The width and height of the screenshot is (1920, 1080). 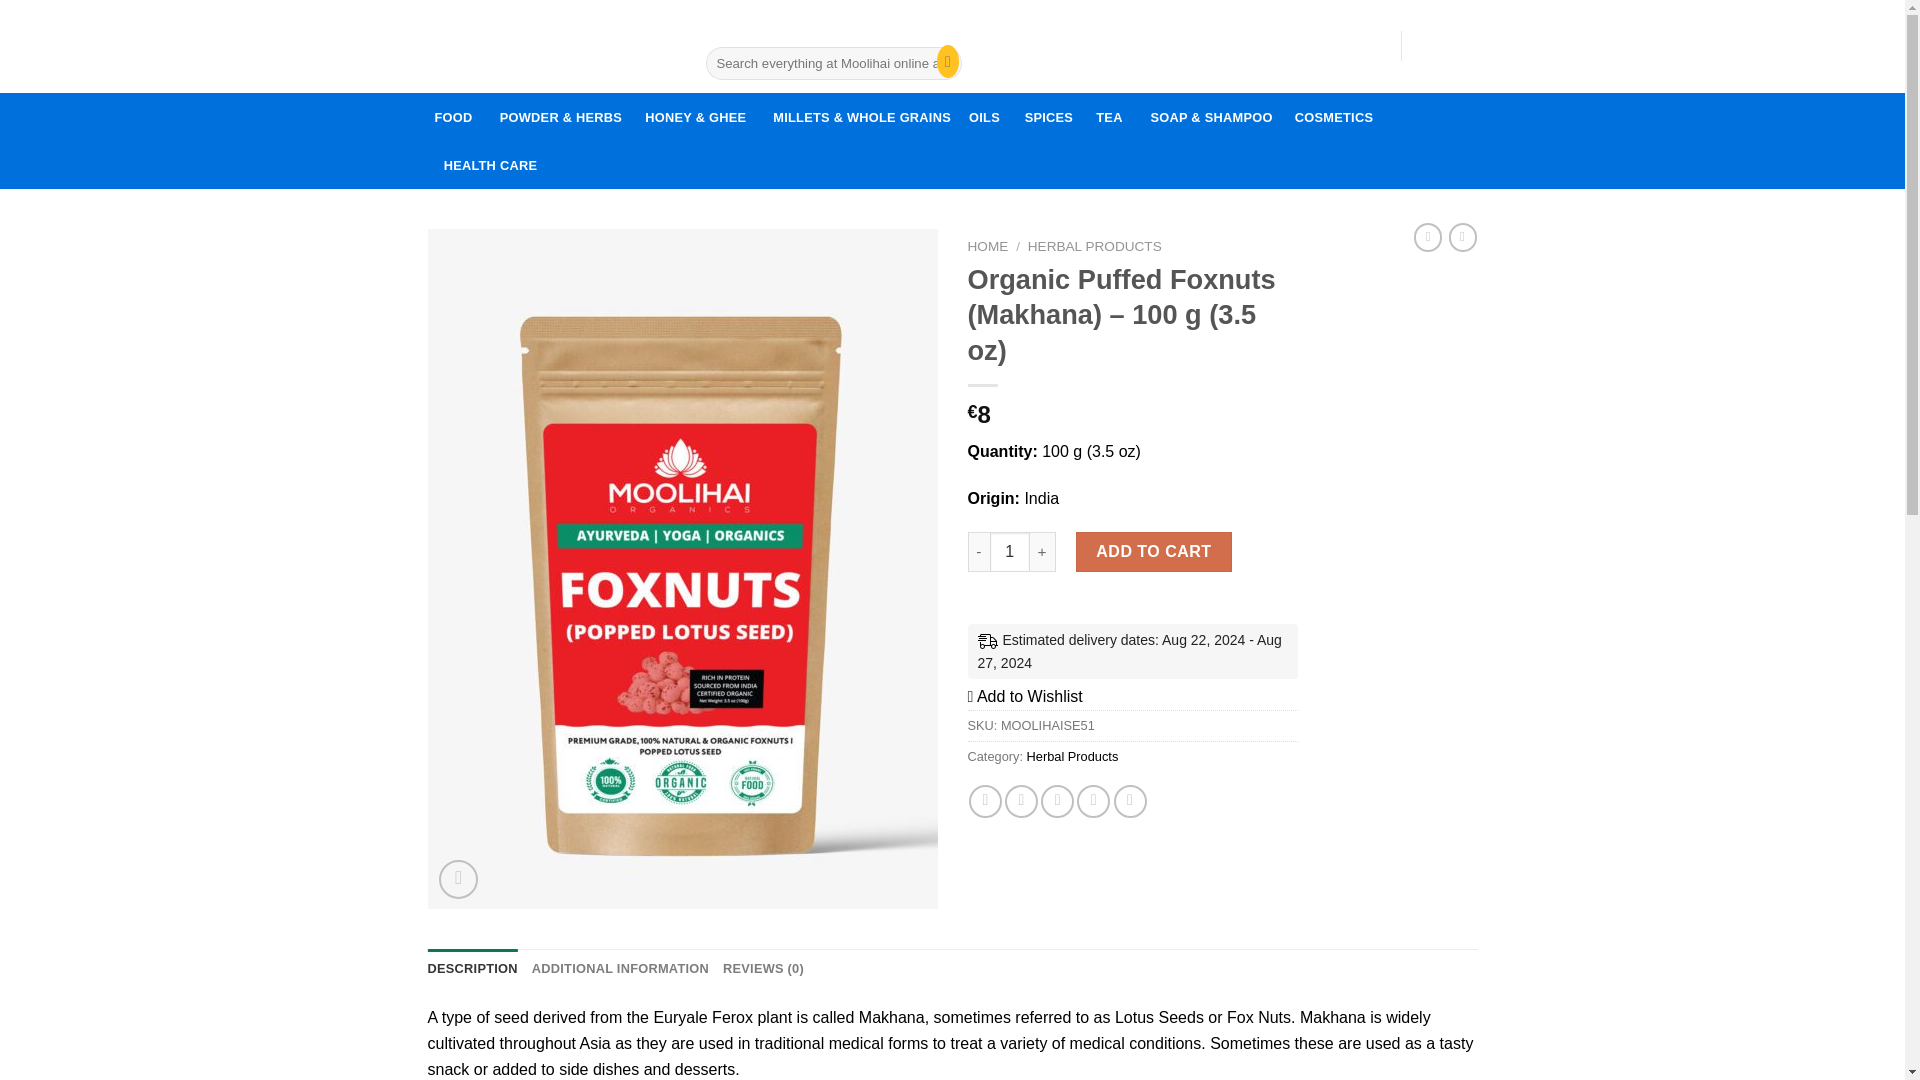 I want to click on Zoom, so click(x=988, y=246).